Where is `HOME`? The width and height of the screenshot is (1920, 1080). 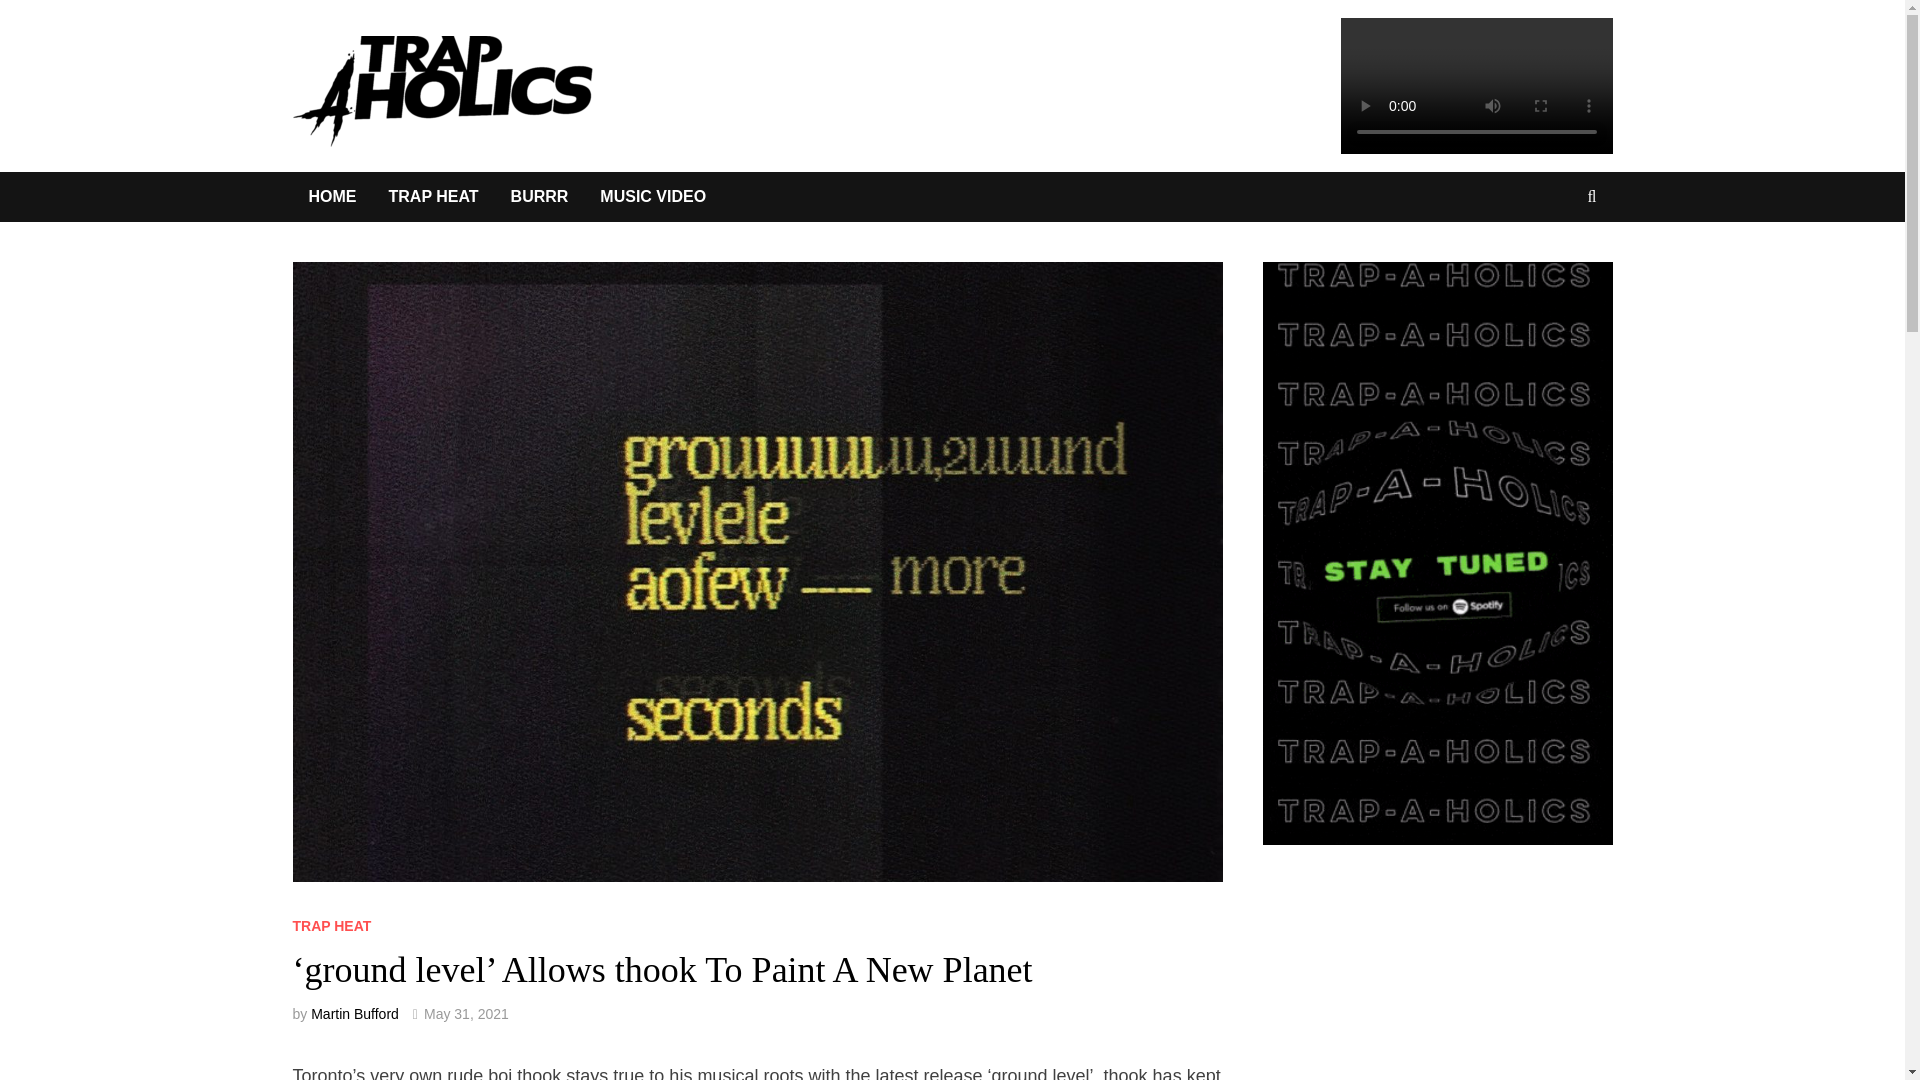
HOME is located at coordinates (332, 196).